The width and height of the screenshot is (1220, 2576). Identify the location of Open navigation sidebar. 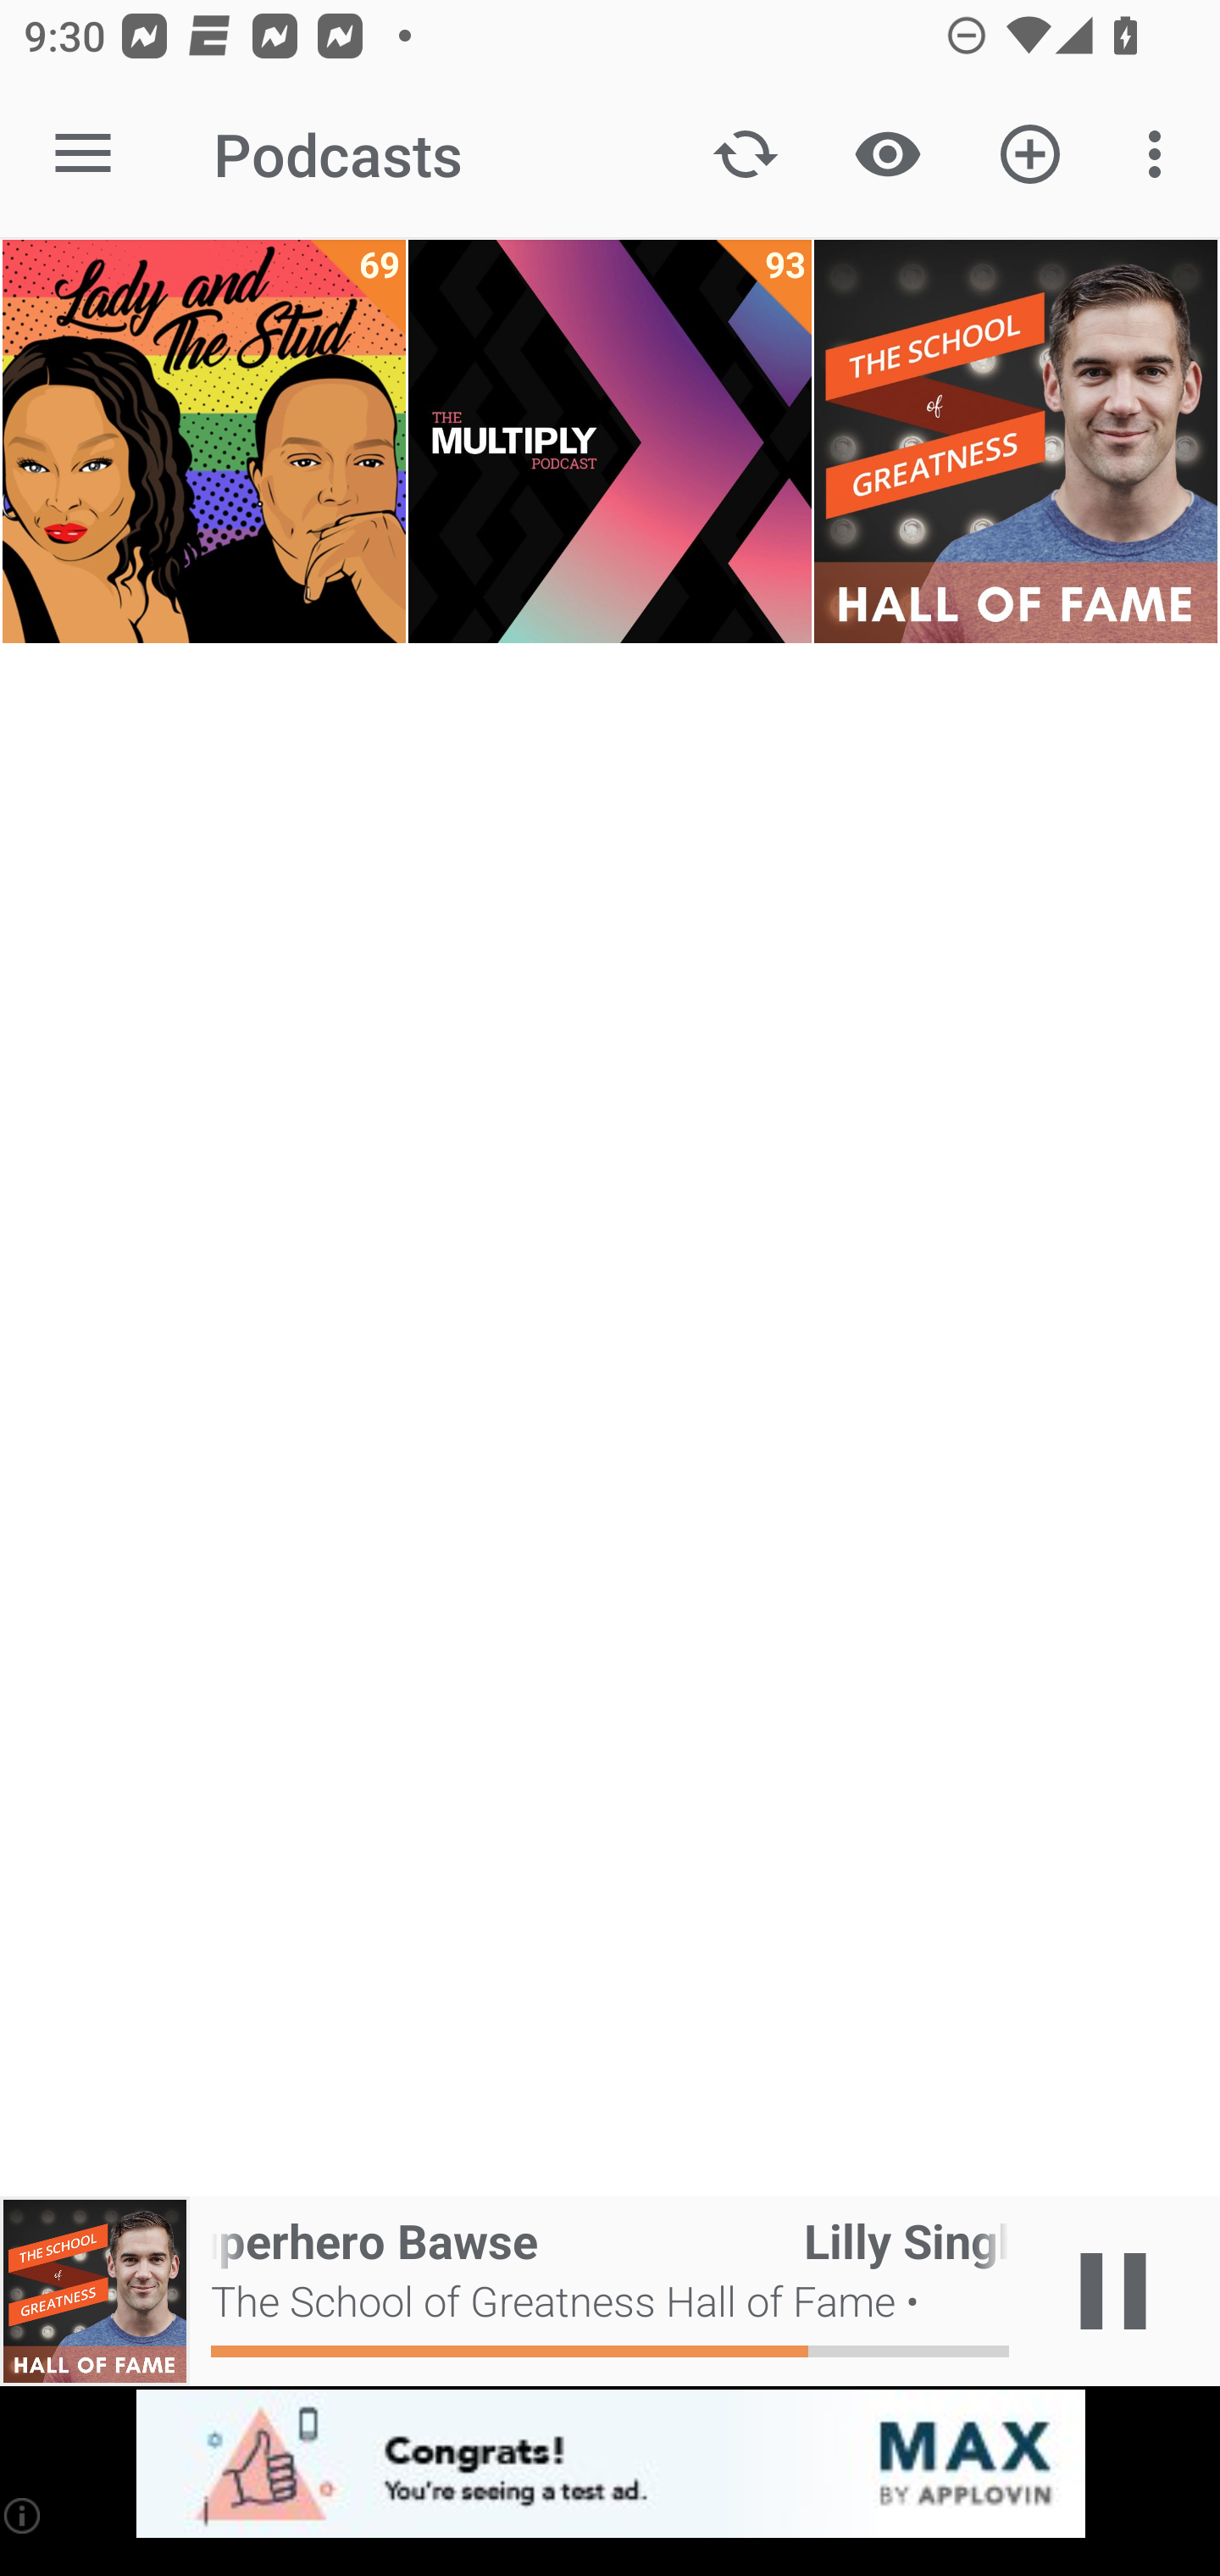
(83, 154).